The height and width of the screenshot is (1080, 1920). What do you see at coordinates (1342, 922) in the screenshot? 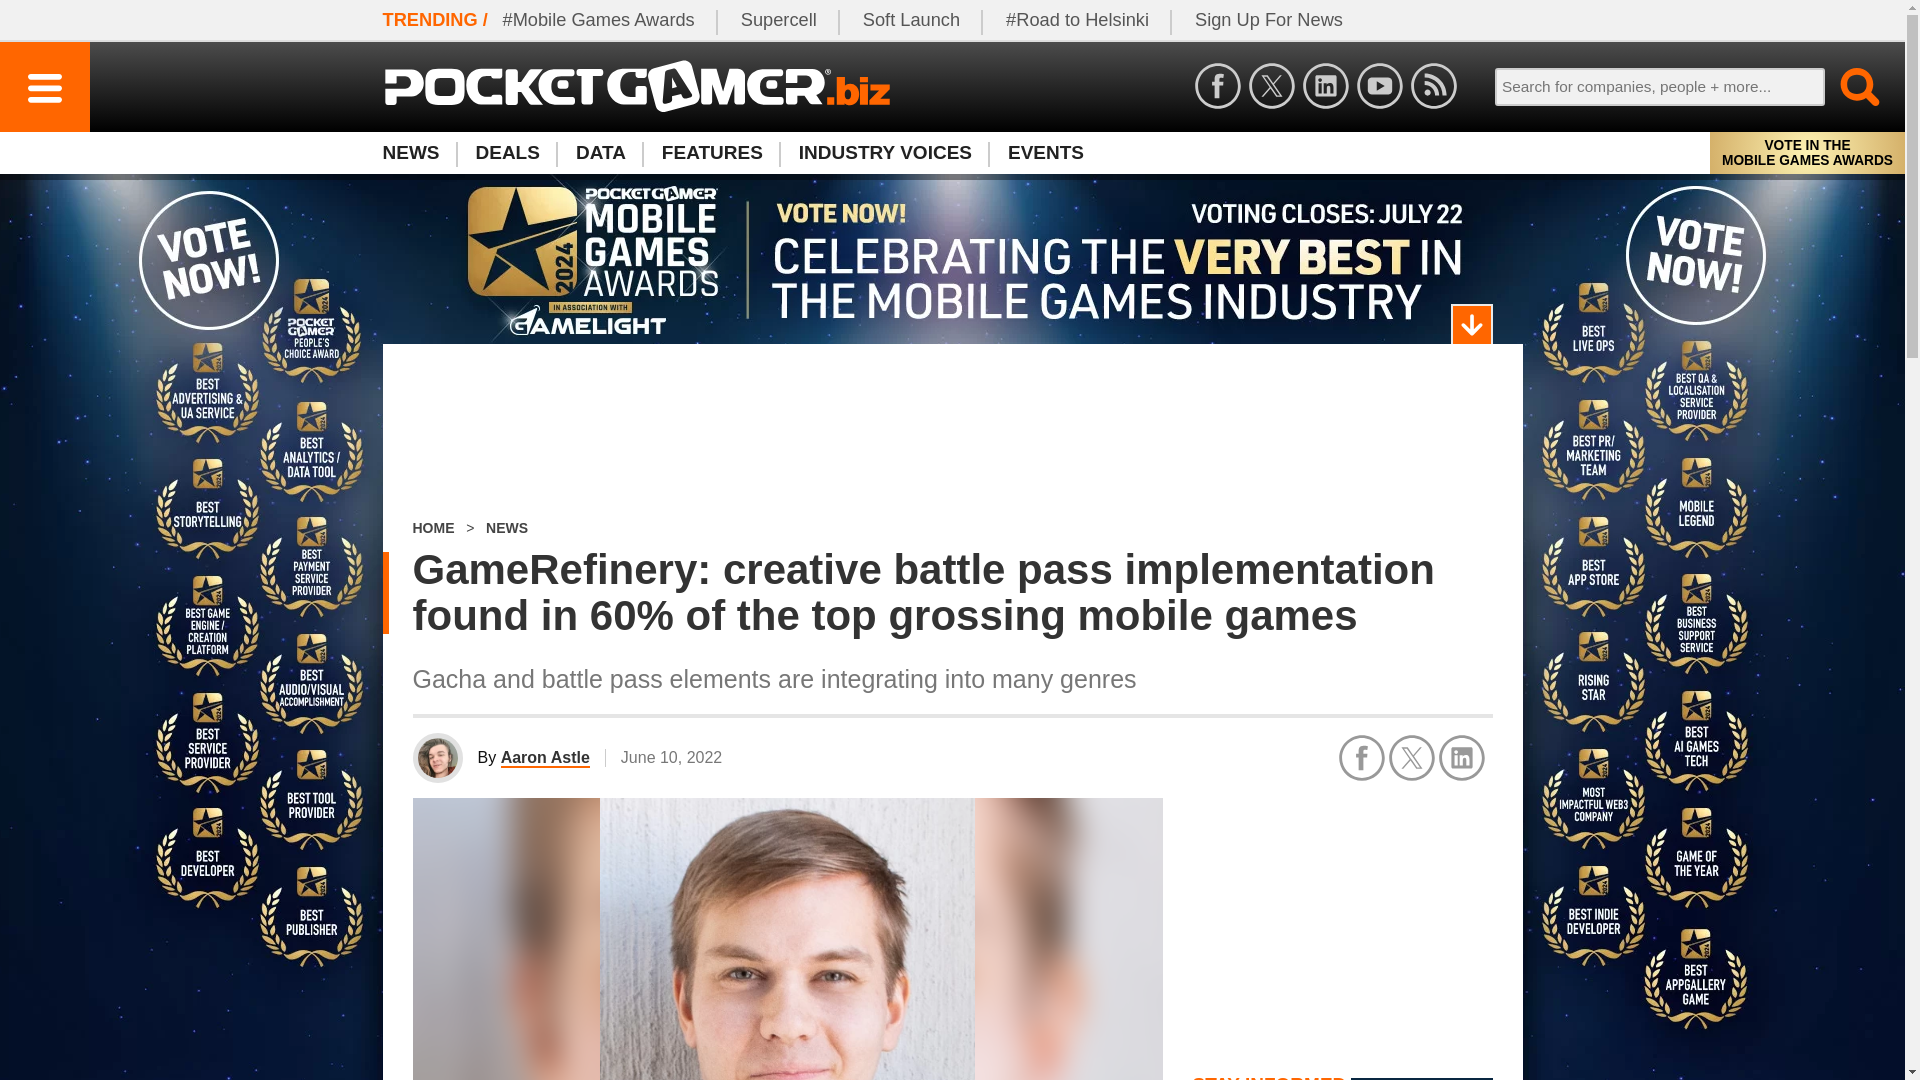
I see `3rd party ad content` at bounding box center [1342, 922].